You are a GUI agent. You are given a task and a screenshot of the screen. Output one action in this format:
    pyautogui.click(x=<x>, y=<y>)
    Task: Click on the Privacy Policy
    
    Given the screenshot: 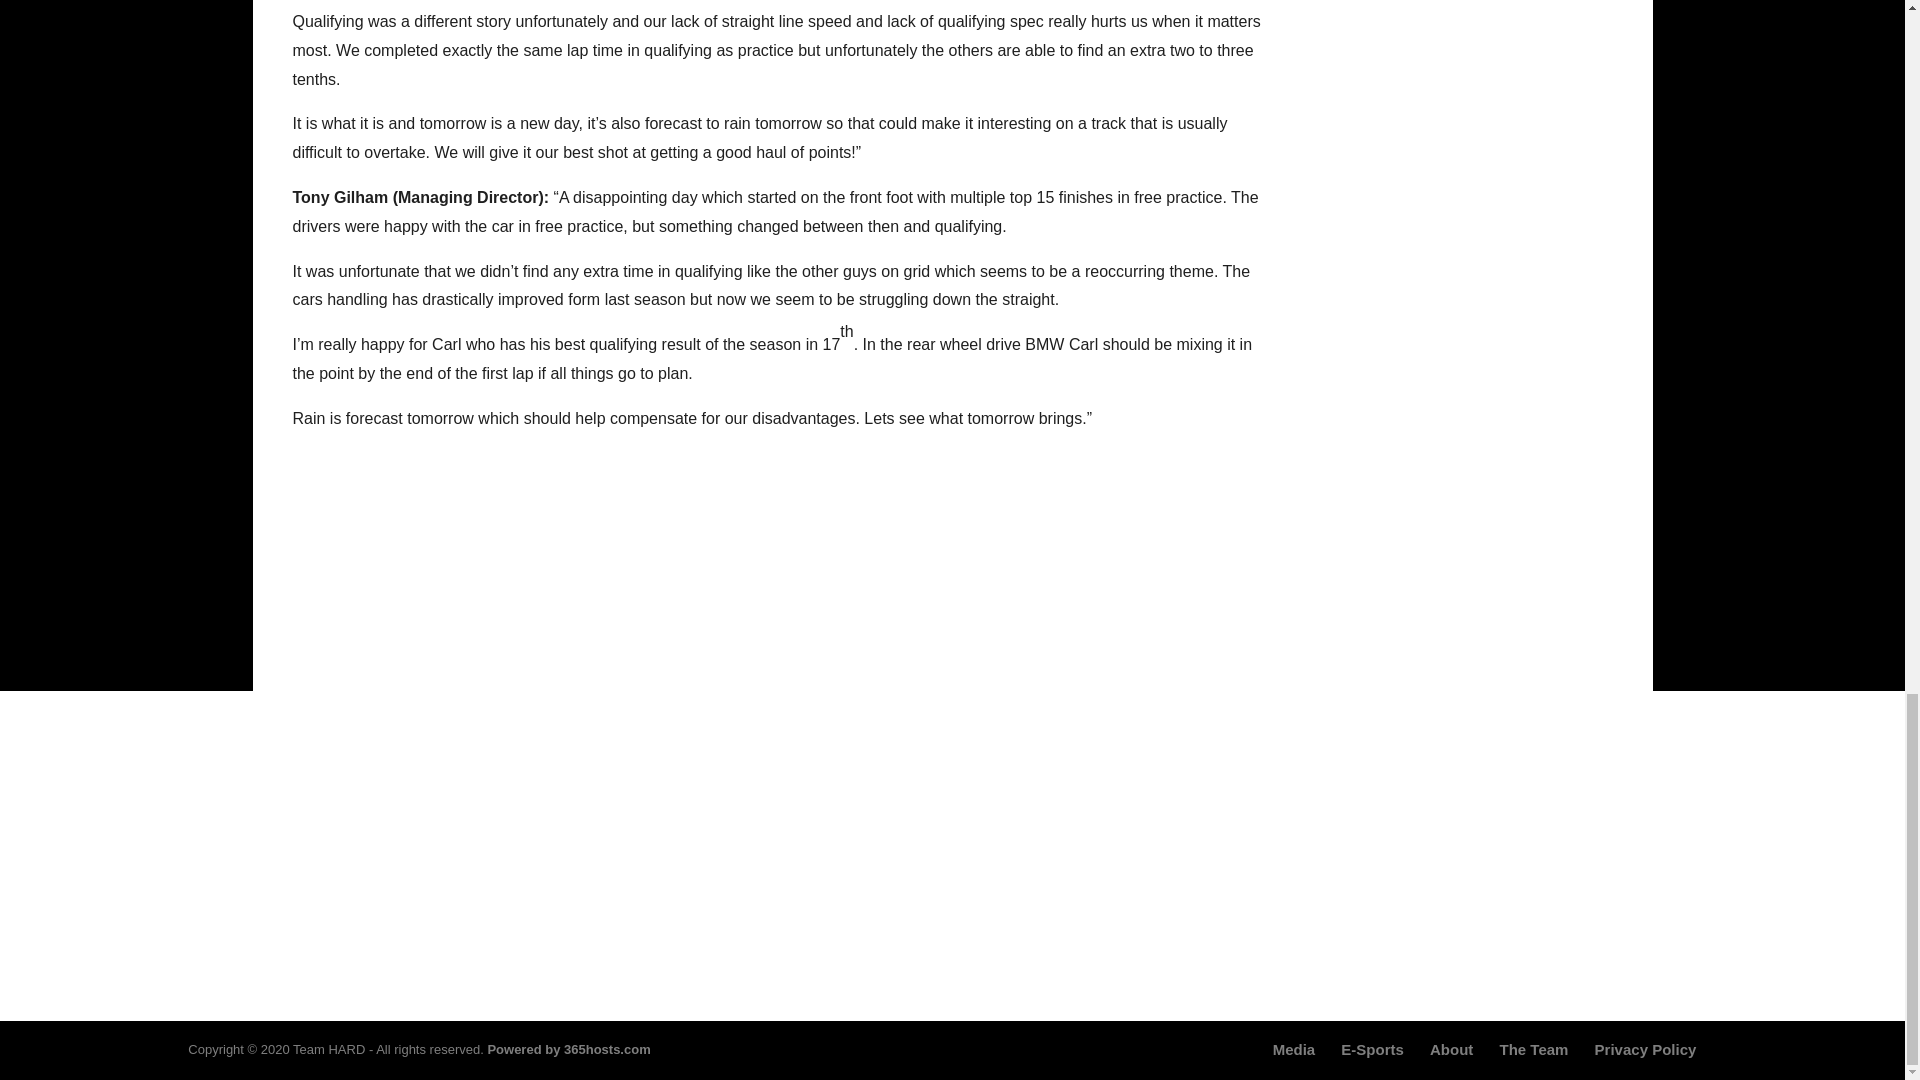 What is the action you would take?
    pyautogui.click(x=1646, y=1050)
    